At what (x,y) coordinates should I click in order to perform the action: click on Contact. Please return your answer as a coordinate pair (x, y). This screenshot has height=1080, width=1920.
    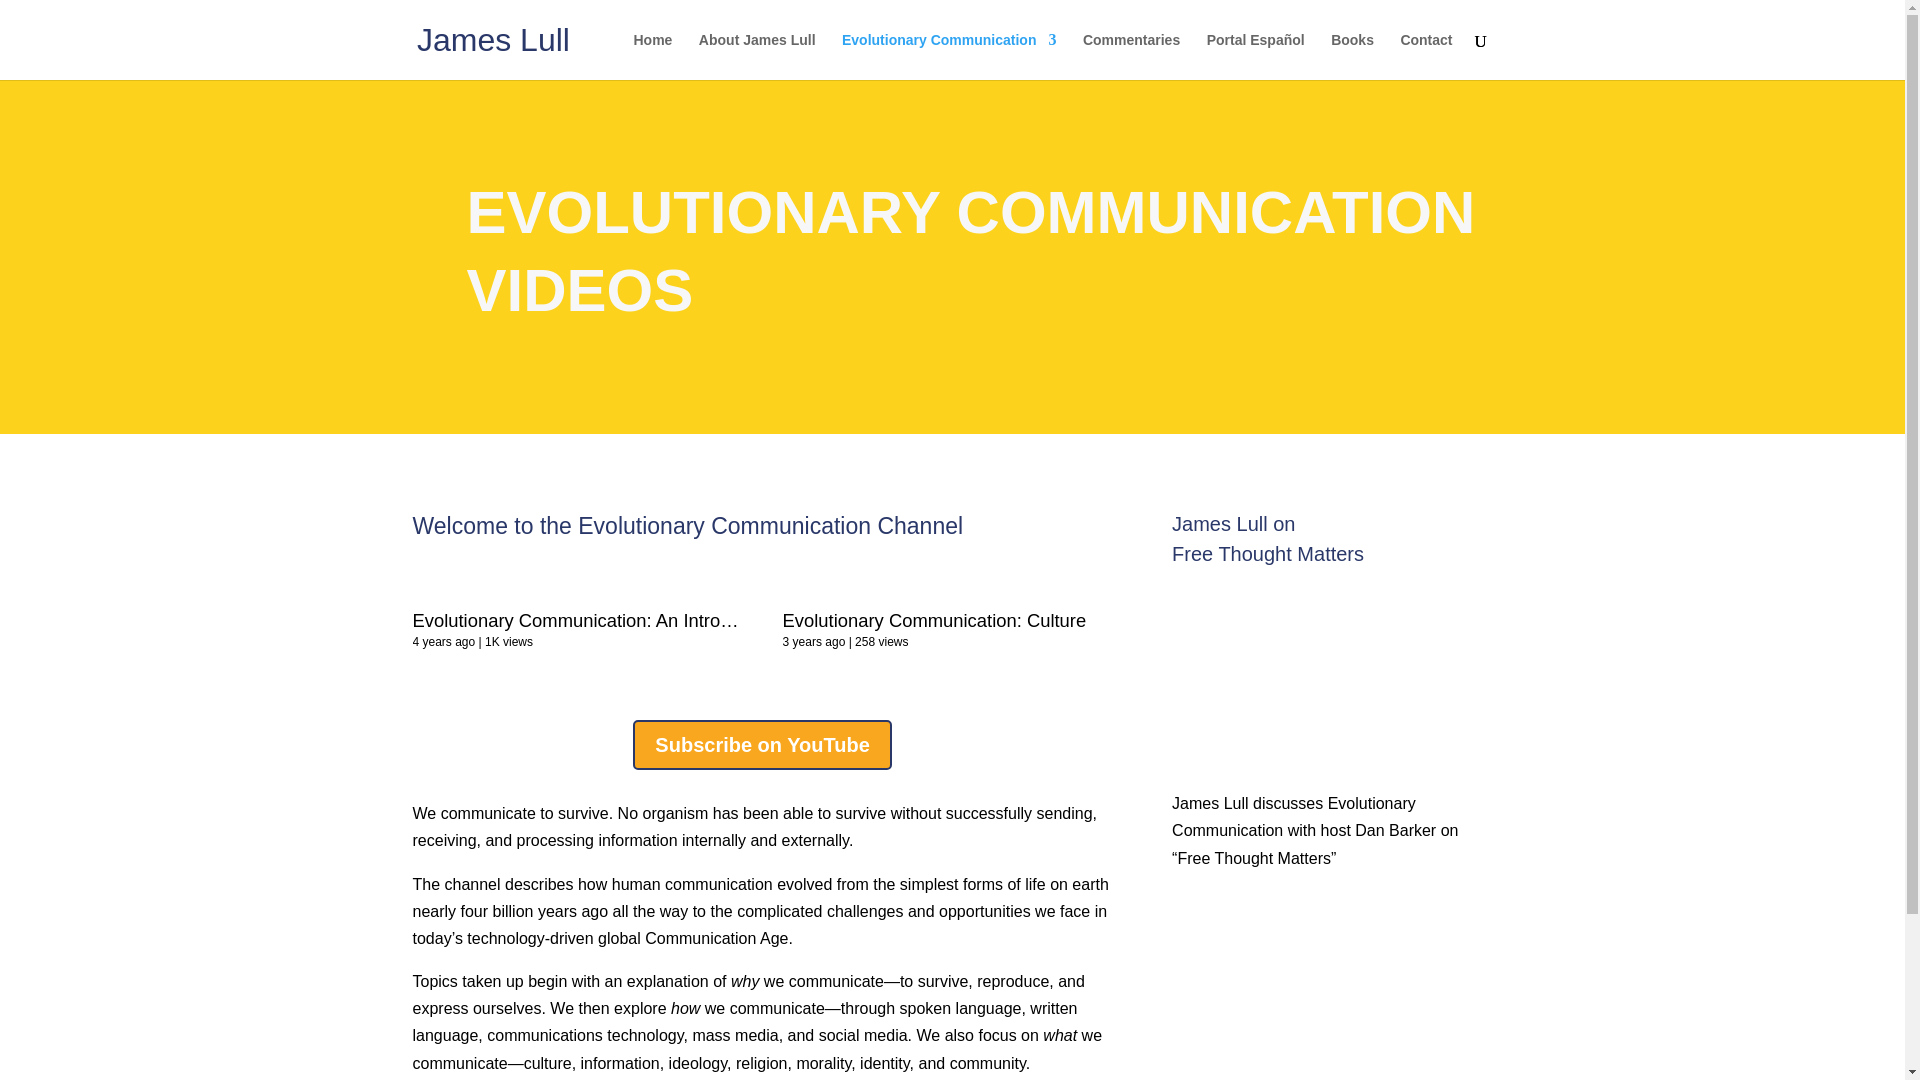
    Looking at the image, I should click on (1425, 56).